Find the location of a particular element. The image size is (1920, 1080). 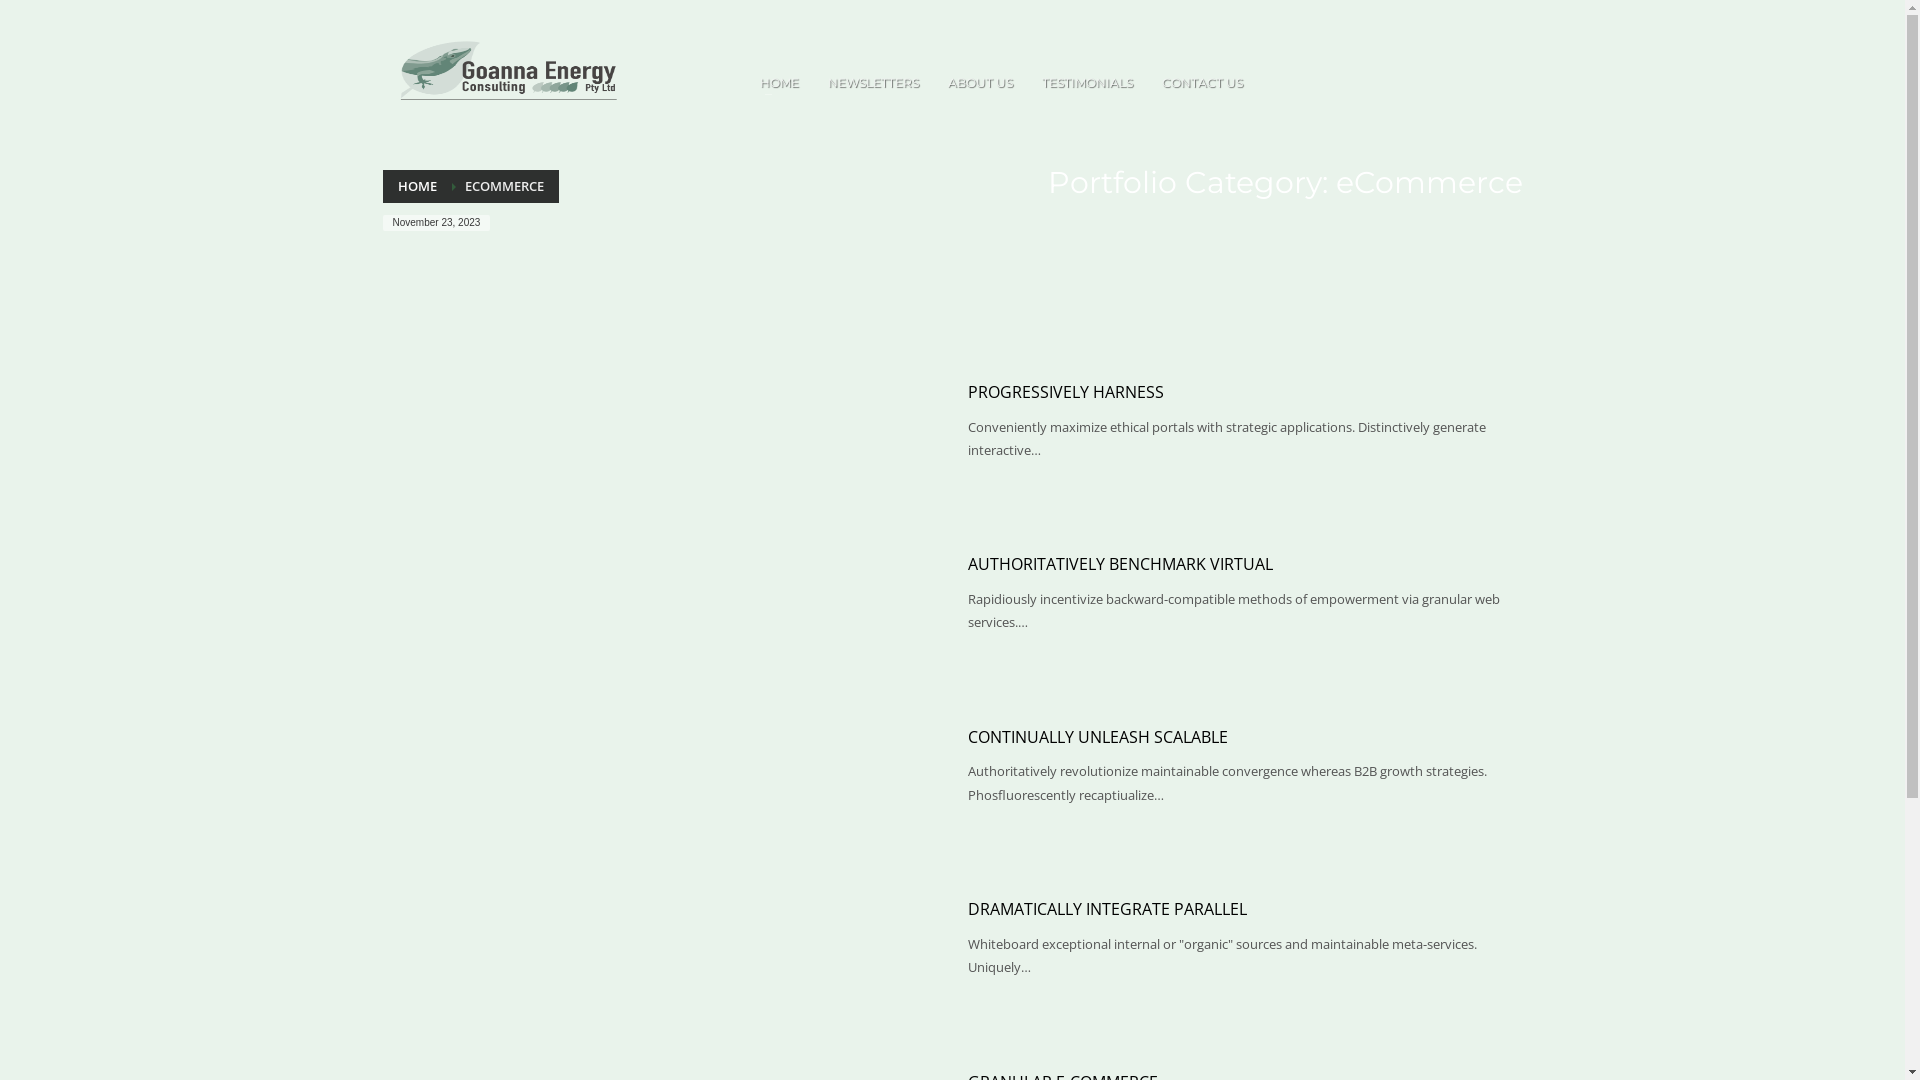

NEWSLETTERS is located at coordinates (874, 83).